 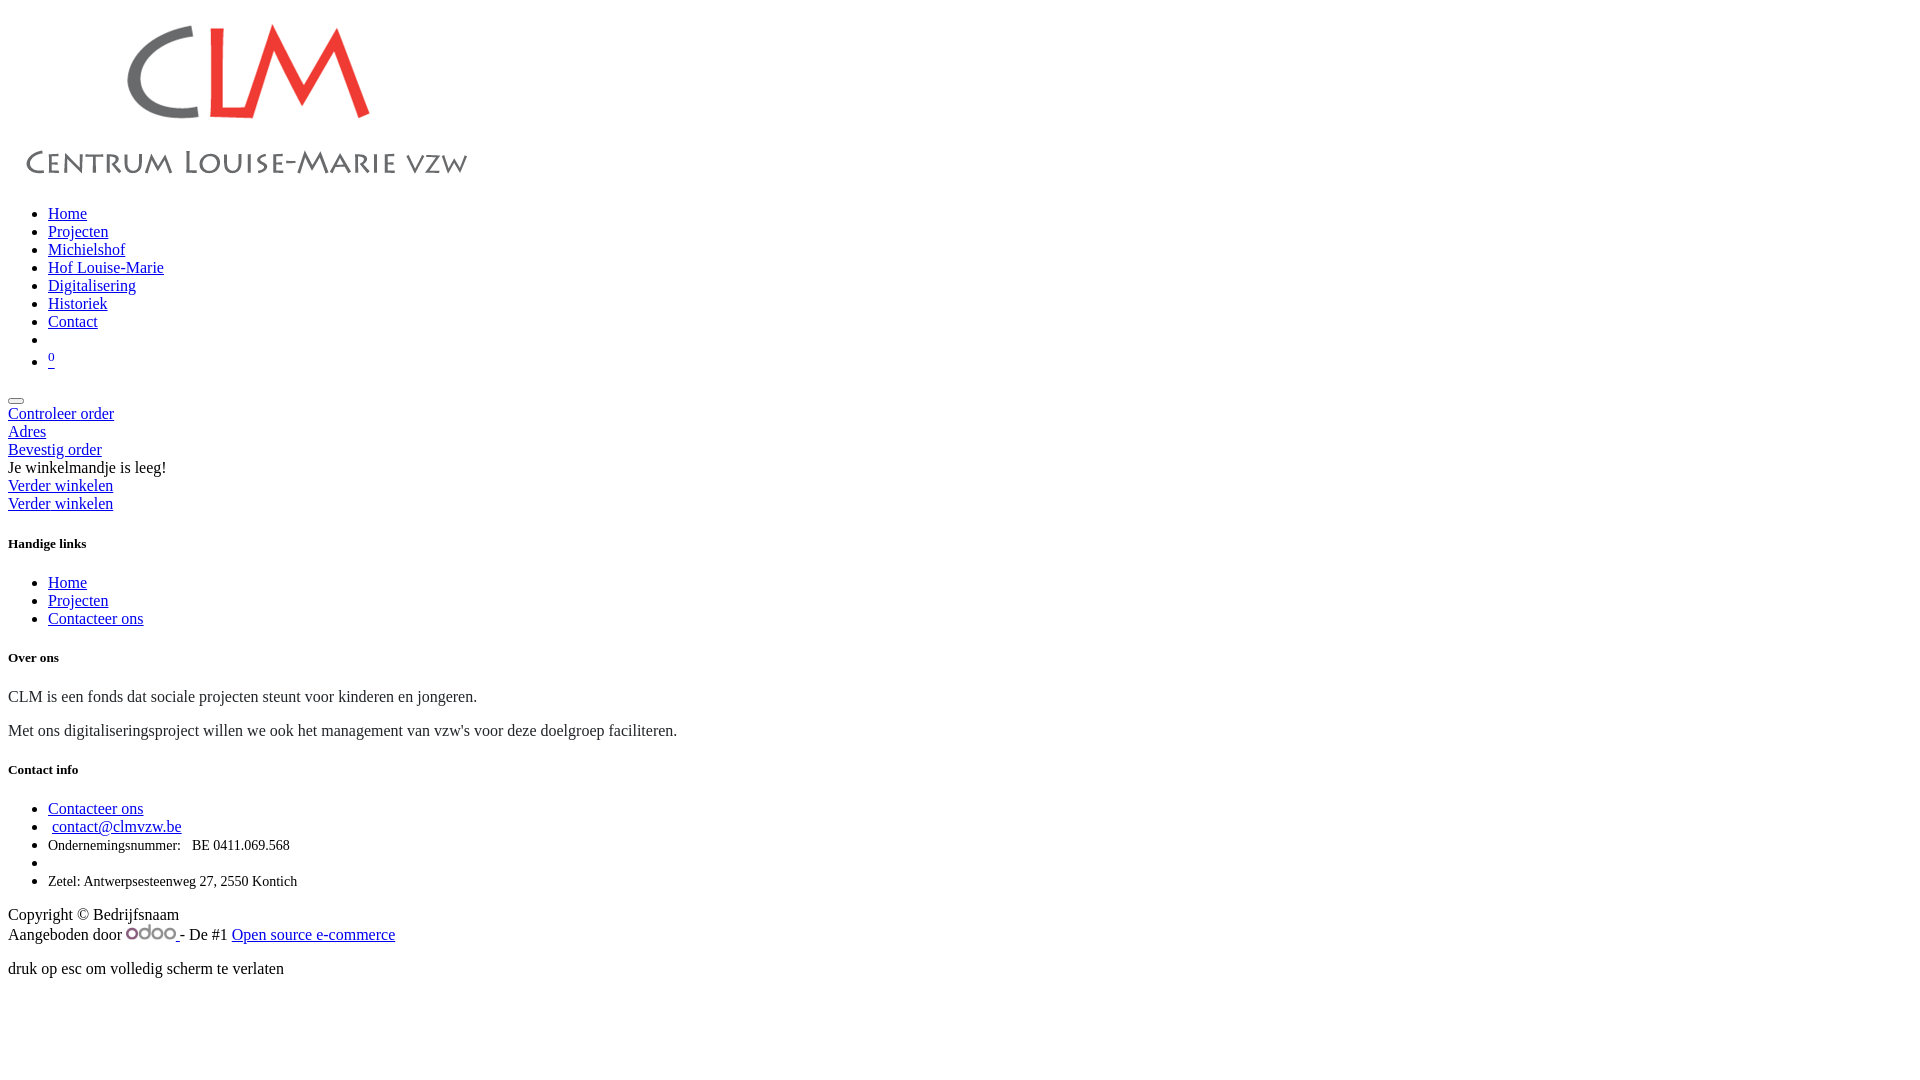 I want to click on Verder winkelen, so click(x=60, y=504).